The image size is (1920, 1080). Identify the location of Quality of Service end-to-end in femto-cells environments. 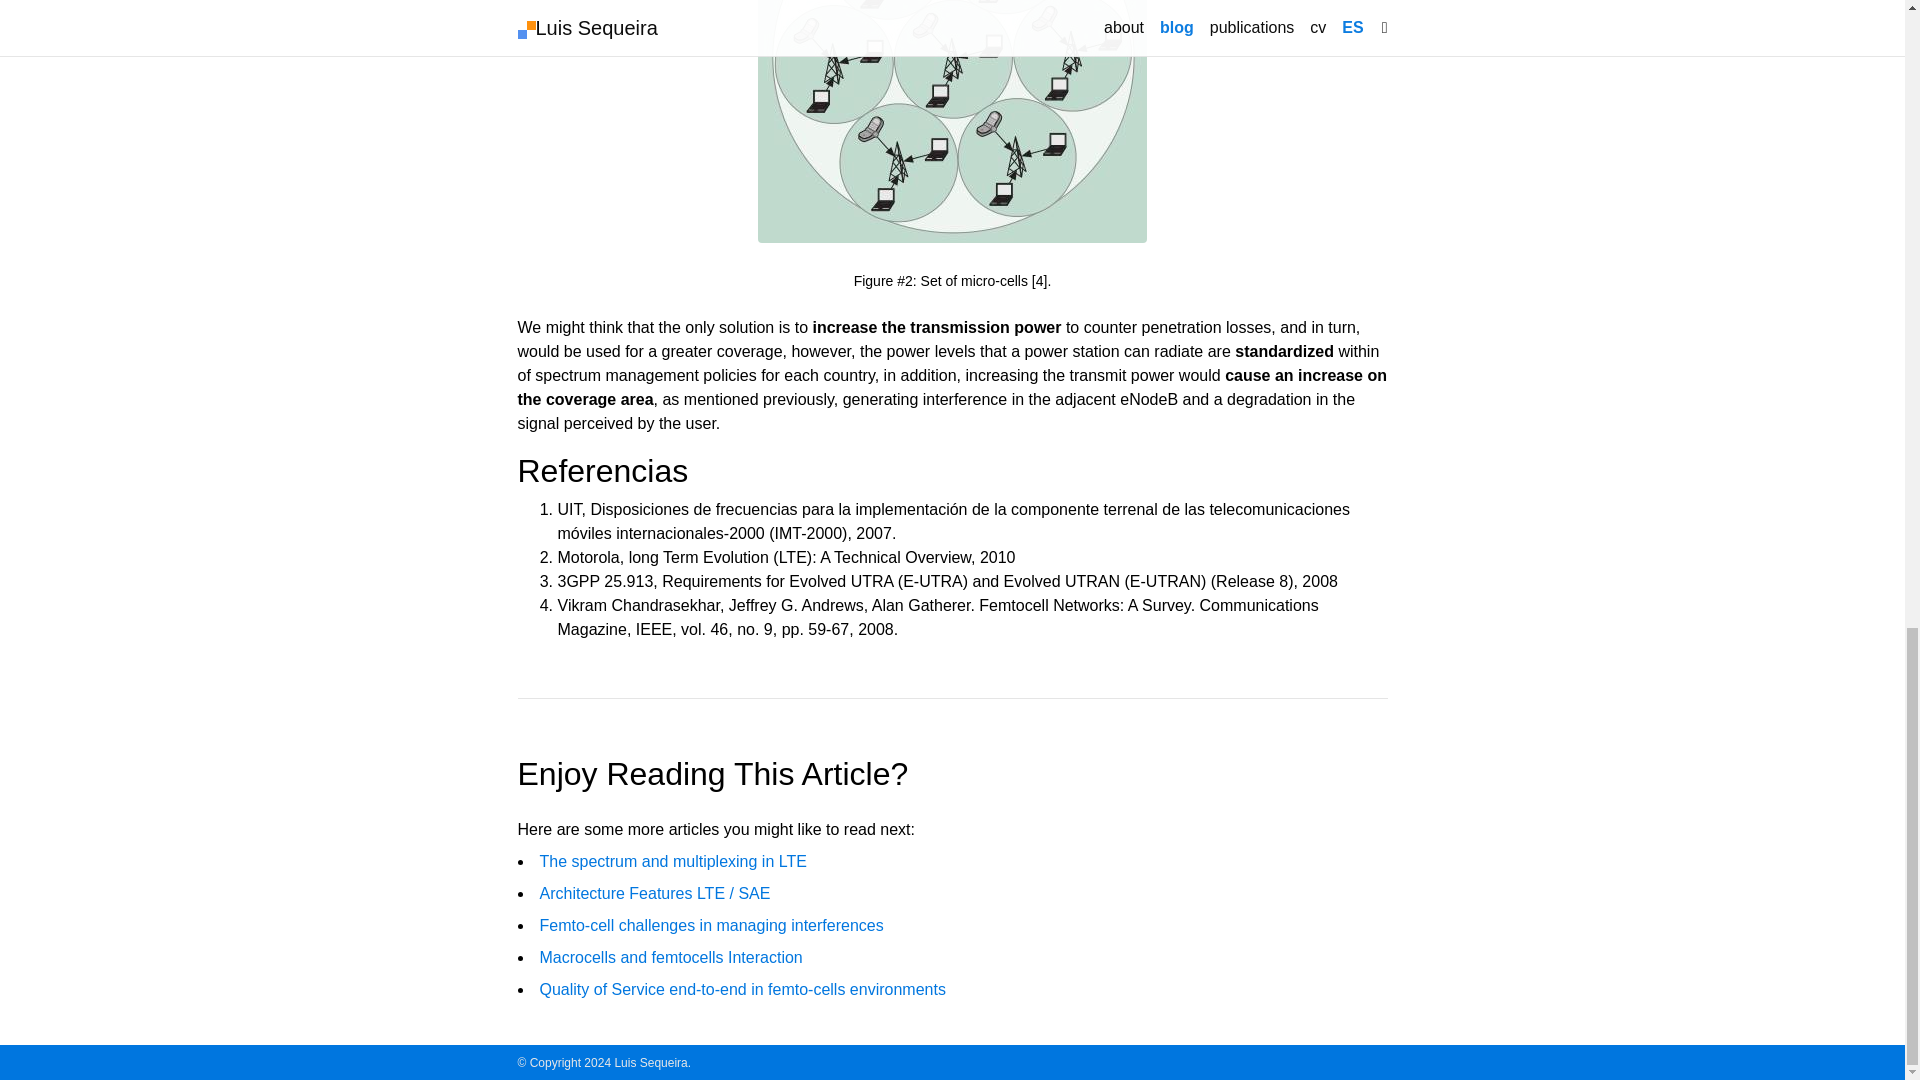
(742, 988).